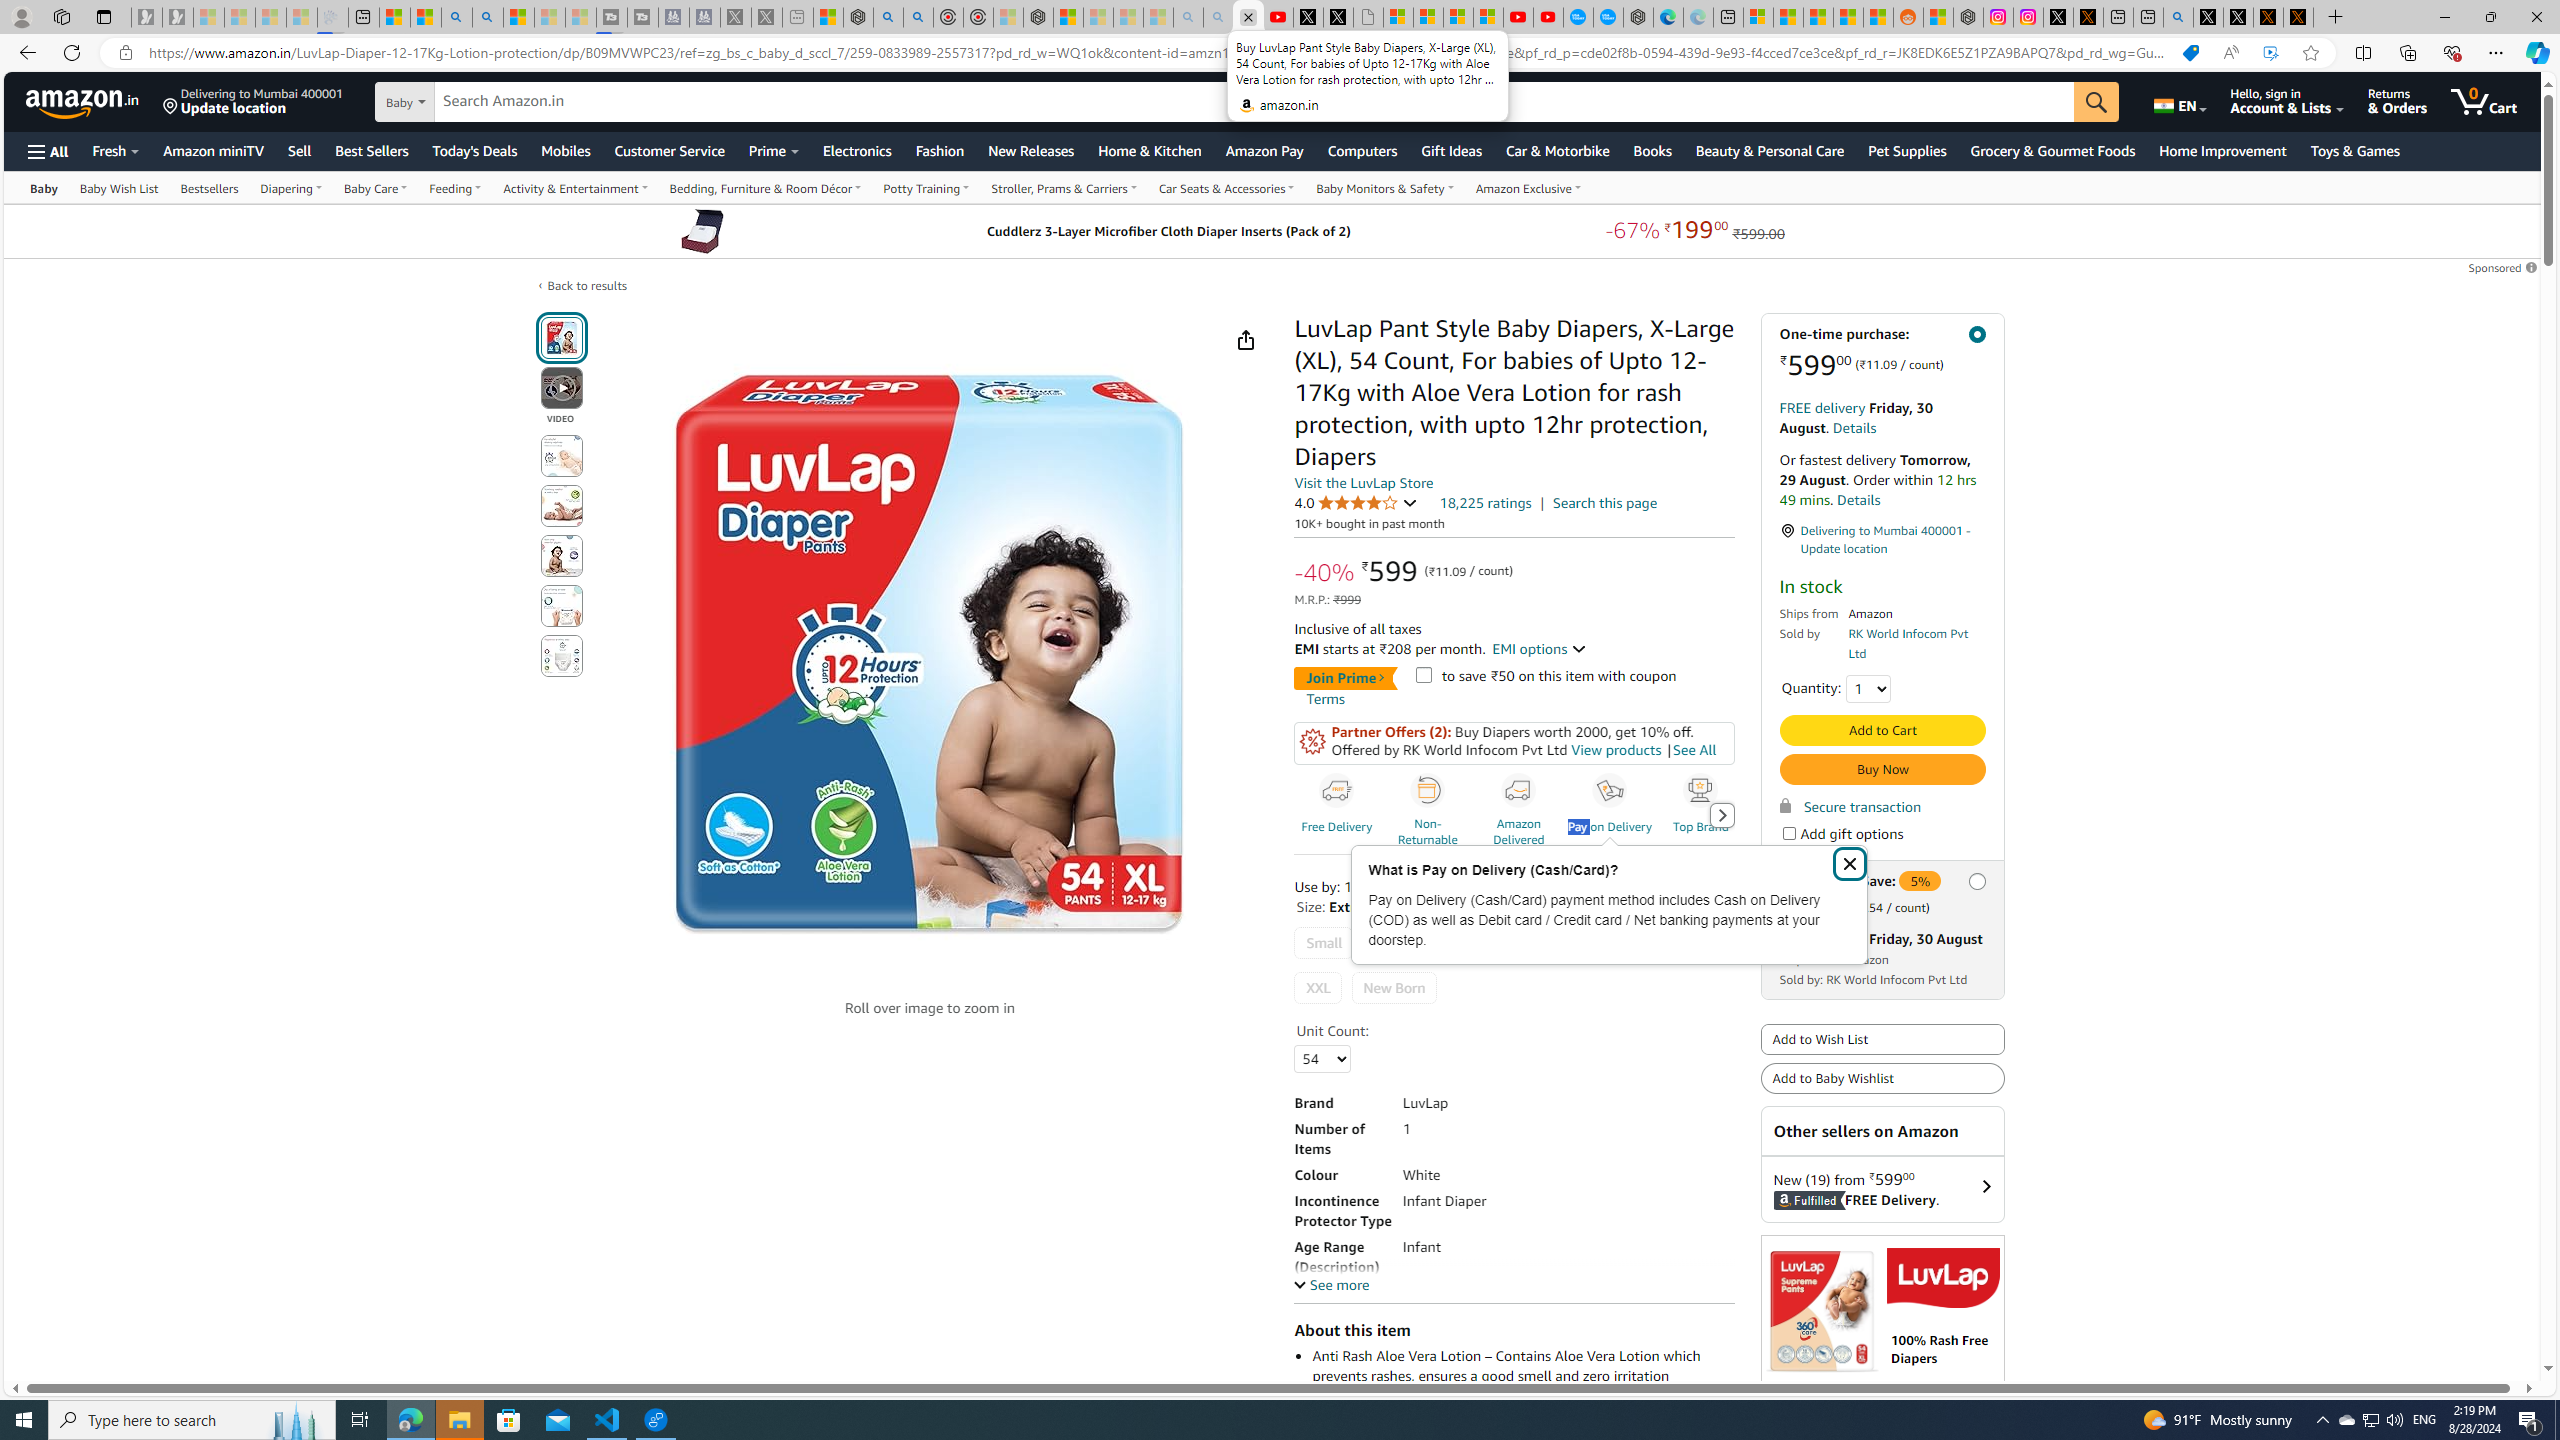 The width and height of the screenshot is (2560, 1440). Describe the element at coordinates (1818, 17) in the screenshot. I see `Shanghai, China hourly forecast | Microsoft Weather` at that location.